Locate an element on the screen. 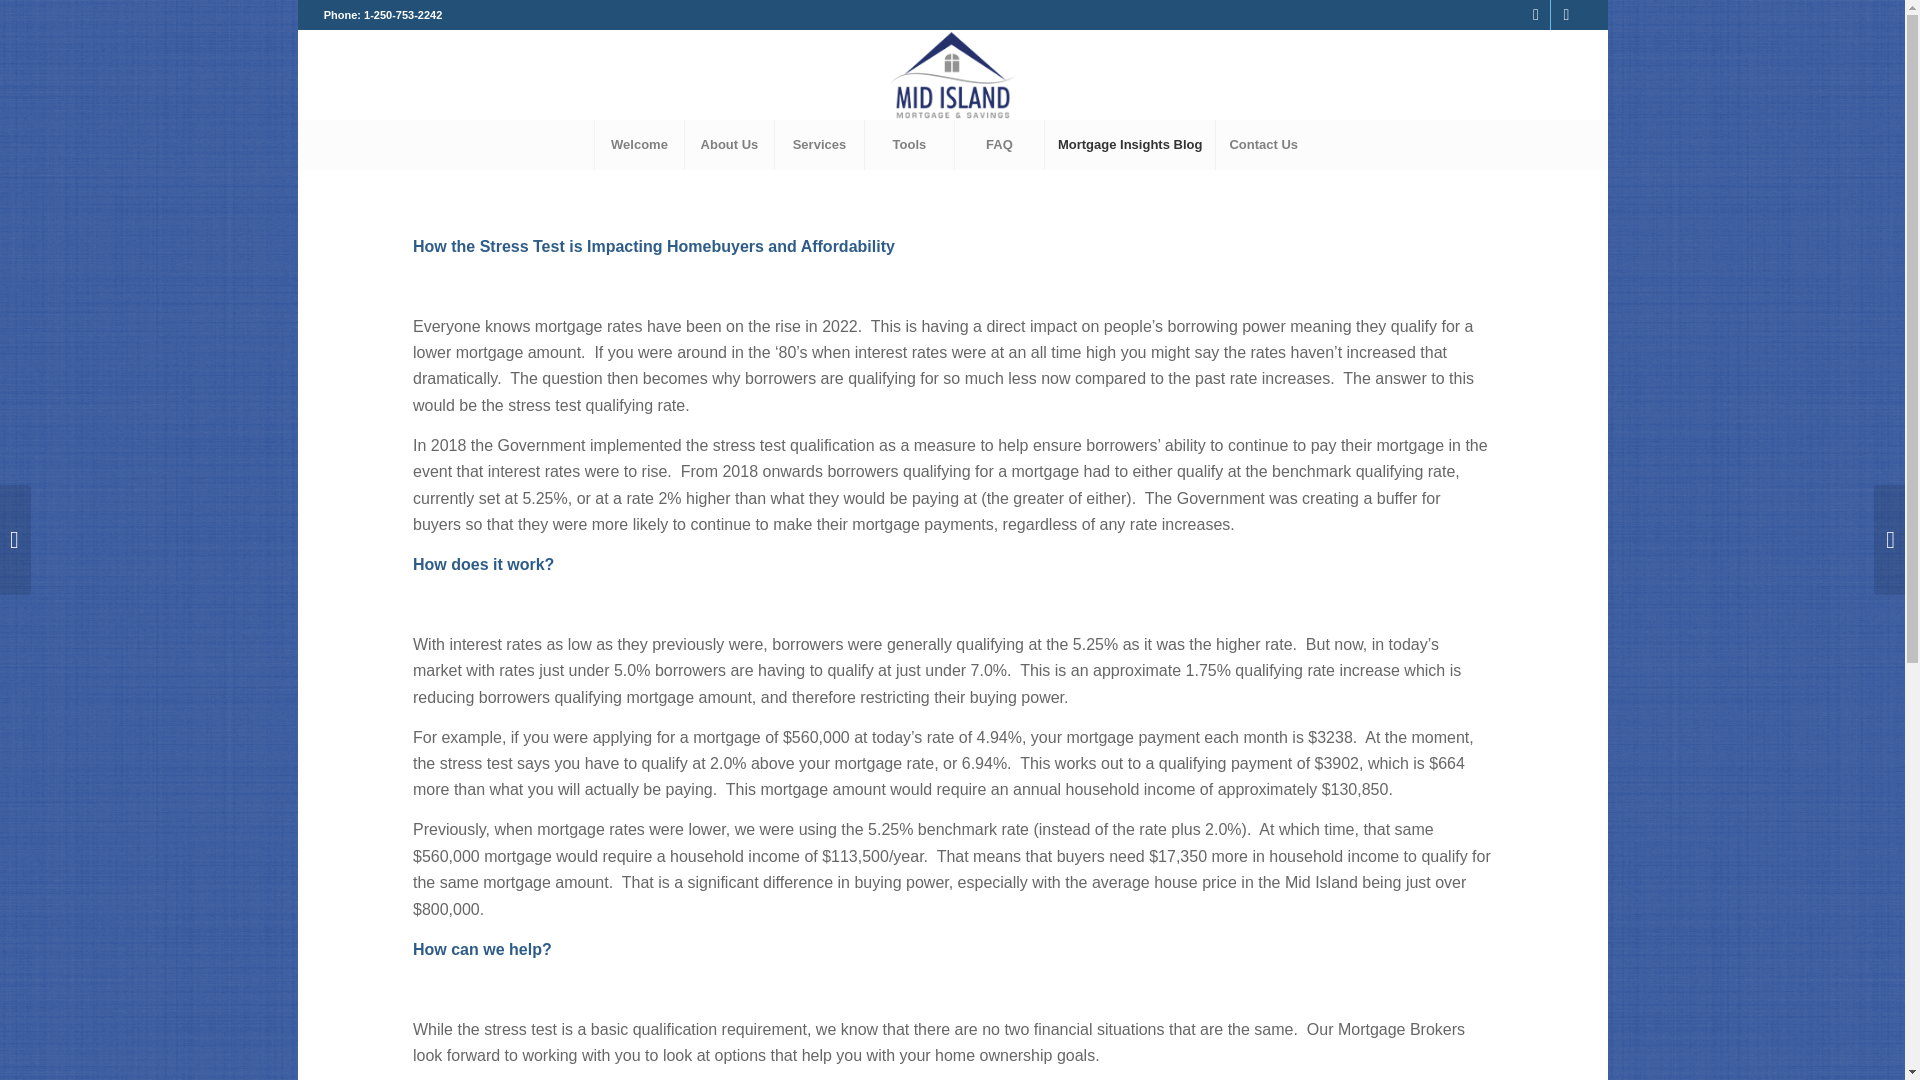 The width and height of the screenshot is (1920, 1080). FAQ is located at coordinates (999, 144).